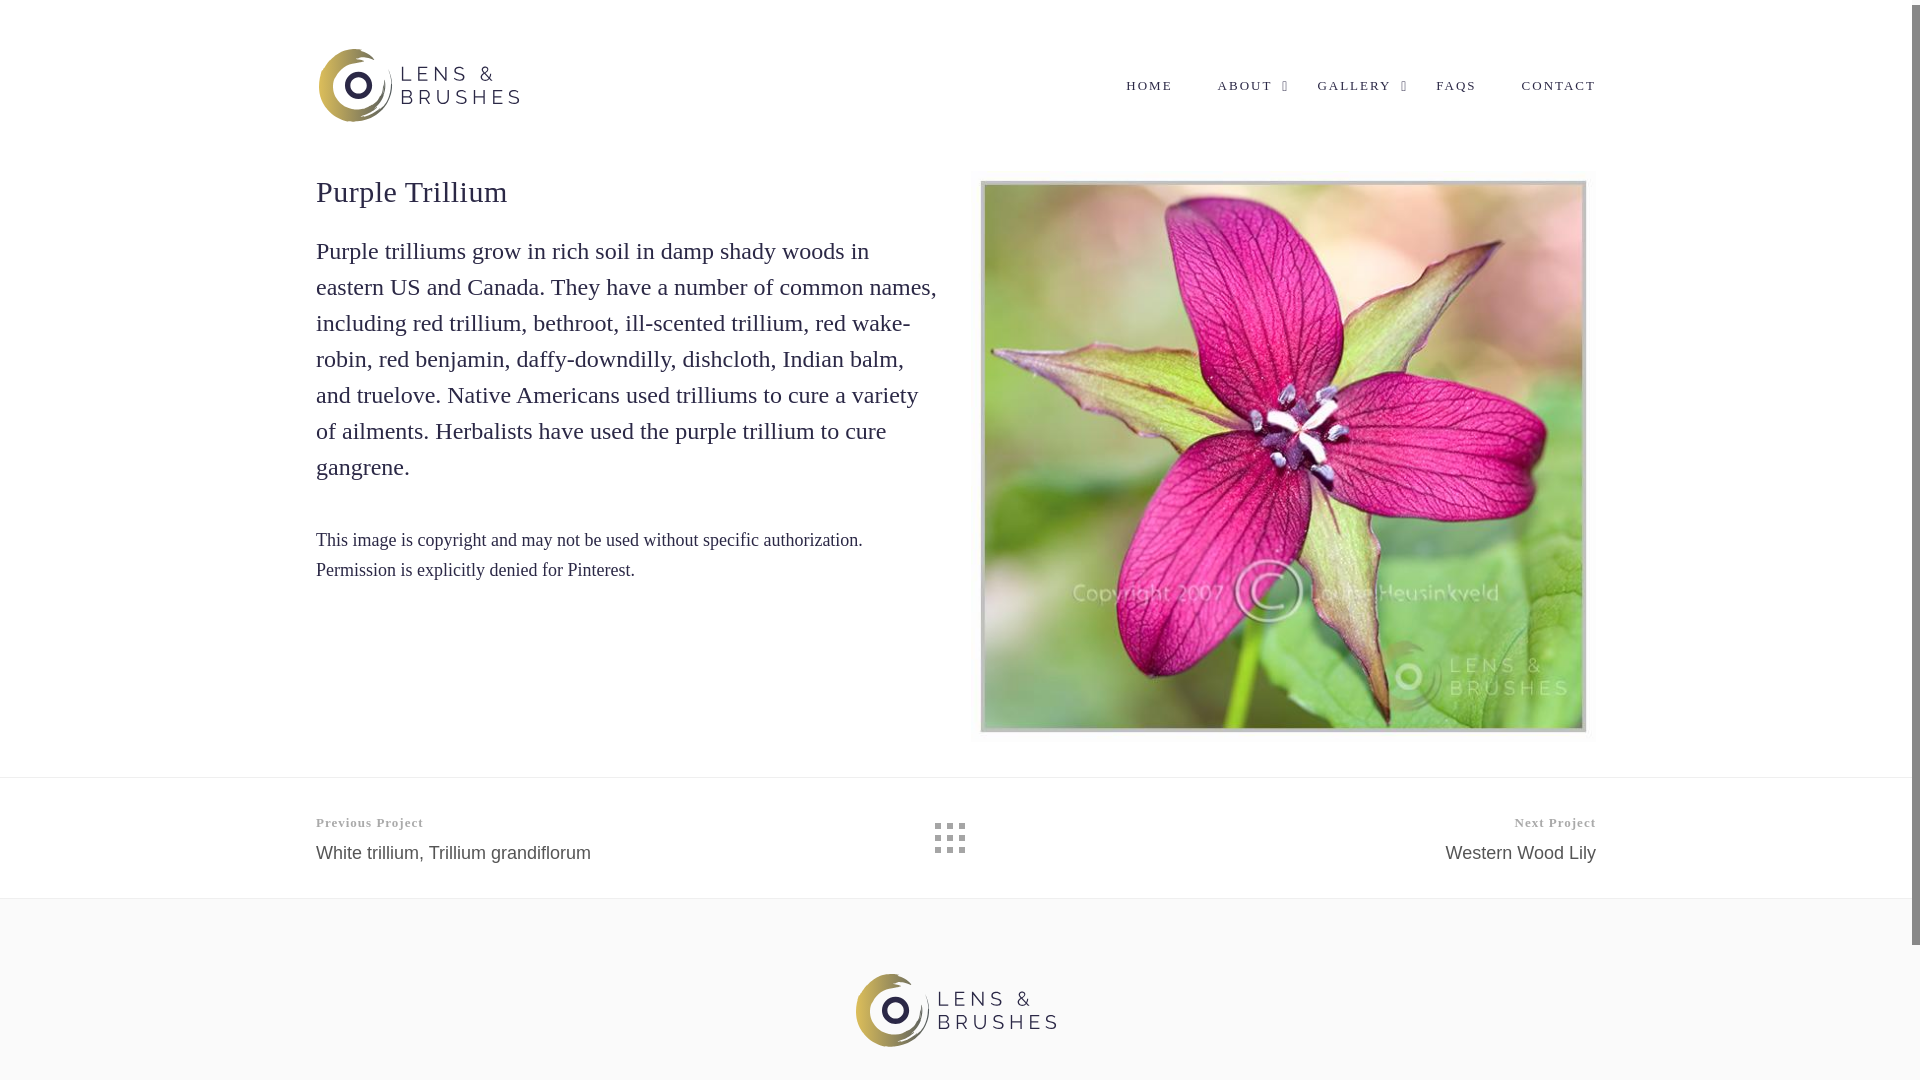 This screenshot has width=1920, height=1080. What do you see at coordinates (956, 1042) in the screenshot?
I see `ABOUT` at bounding box center [956, 1042].